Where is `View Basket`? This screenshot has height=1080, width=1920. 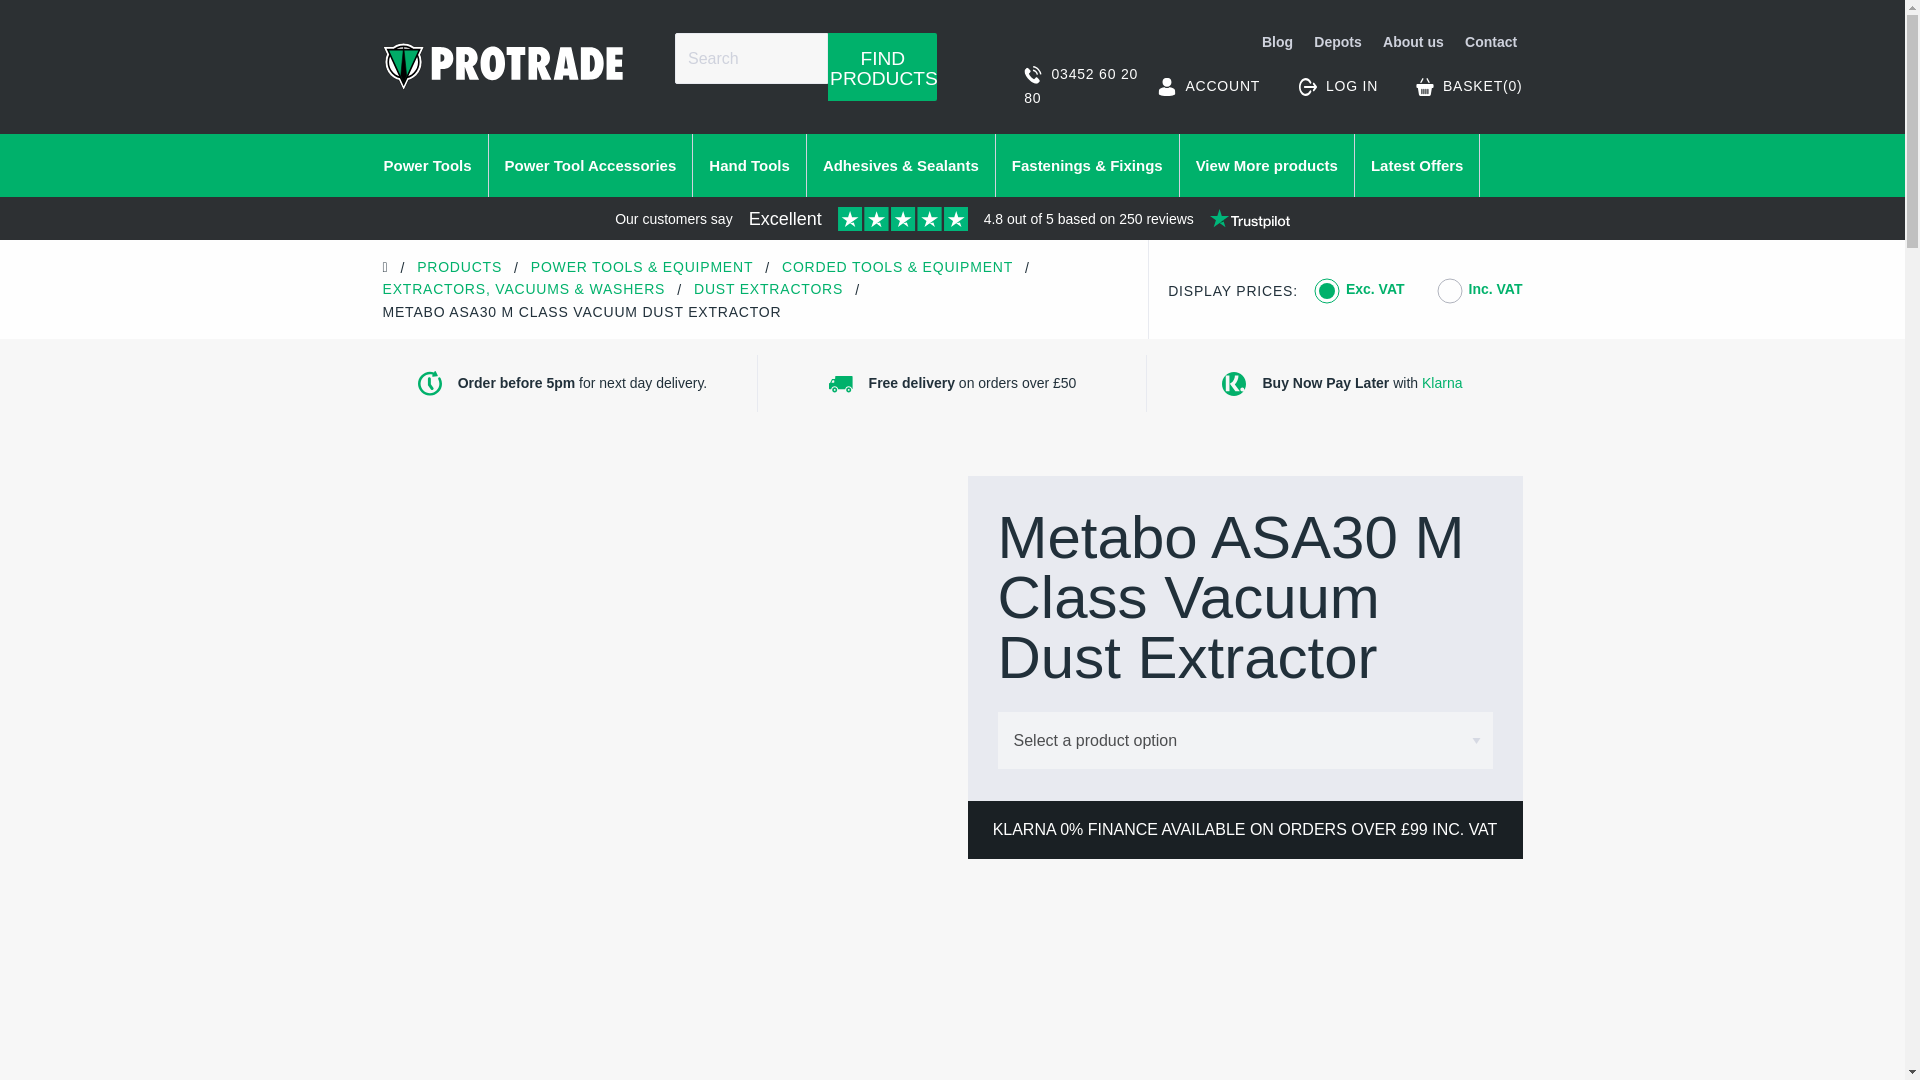 View Basket is located at coordinates (1469, 86).